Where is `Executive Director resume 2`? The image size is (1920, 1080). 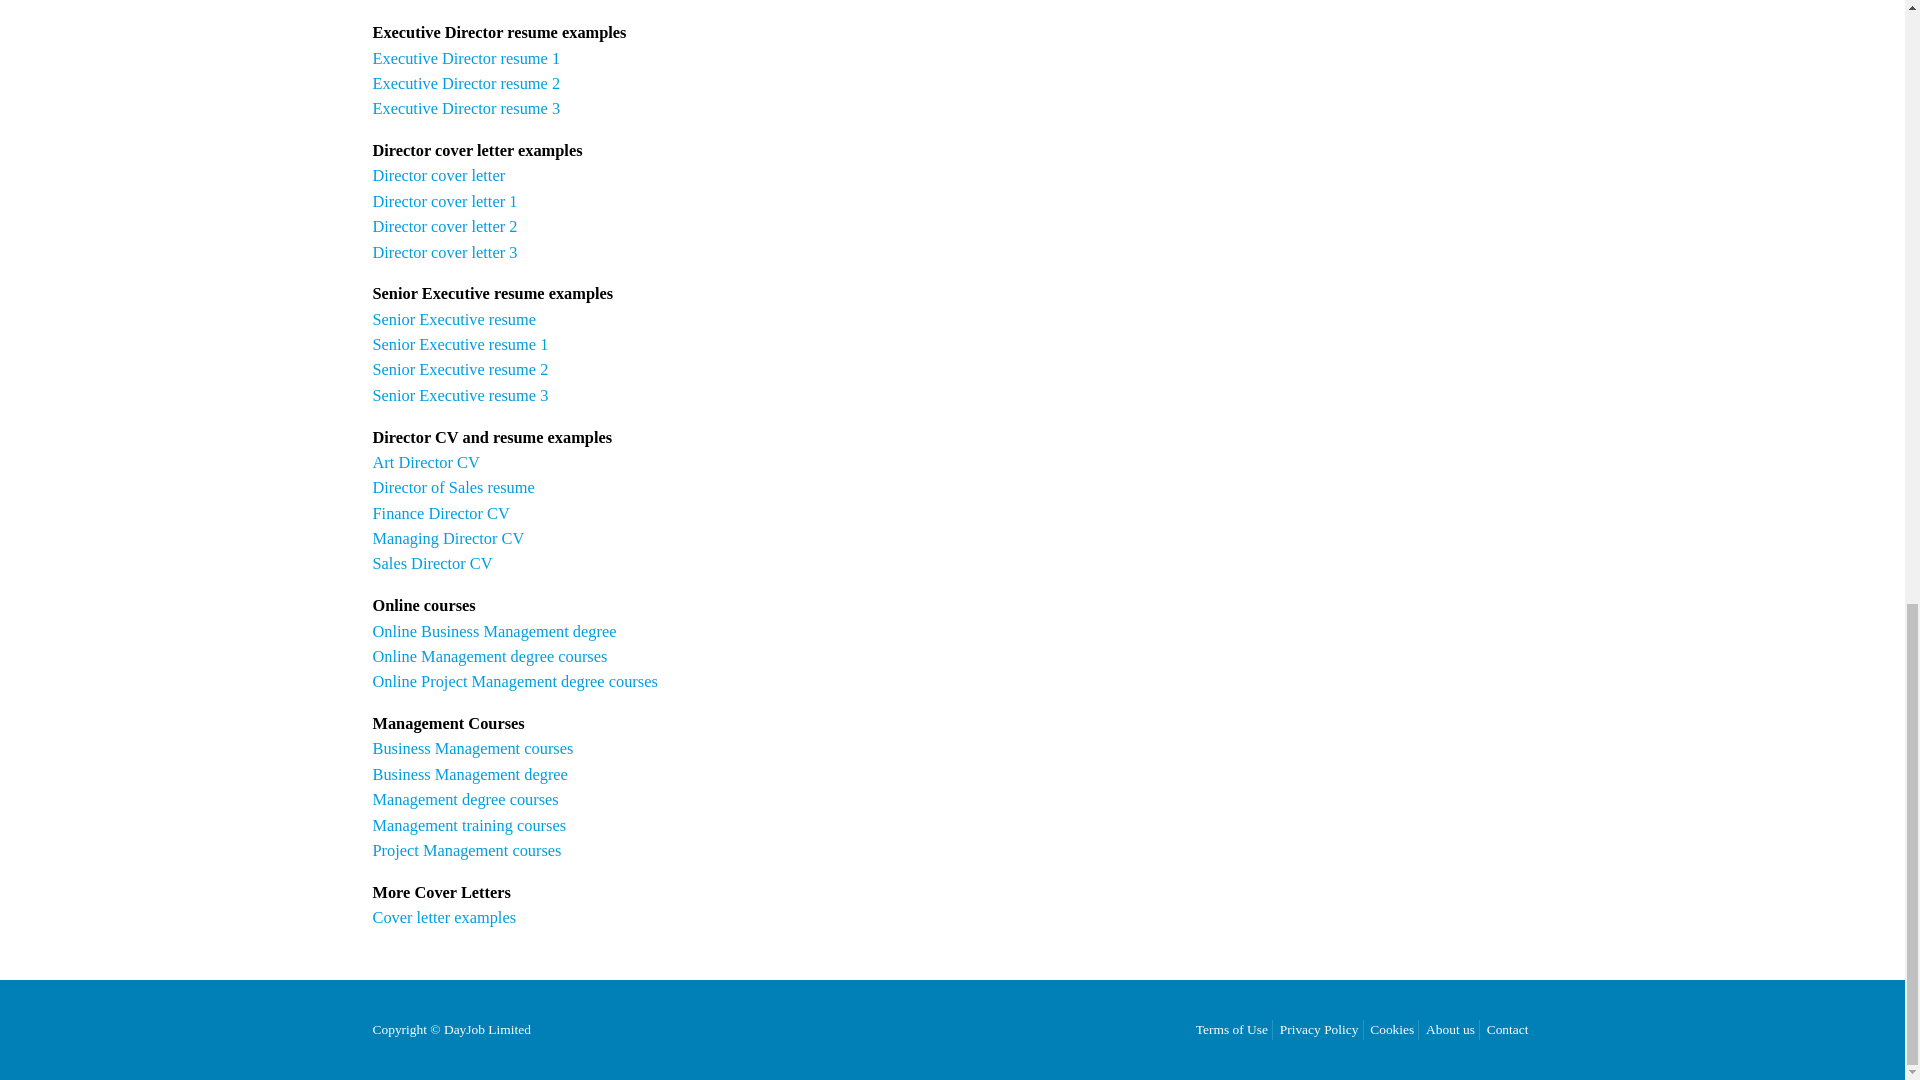
Executive Director resume 2 is located at coordinates (466, 83).